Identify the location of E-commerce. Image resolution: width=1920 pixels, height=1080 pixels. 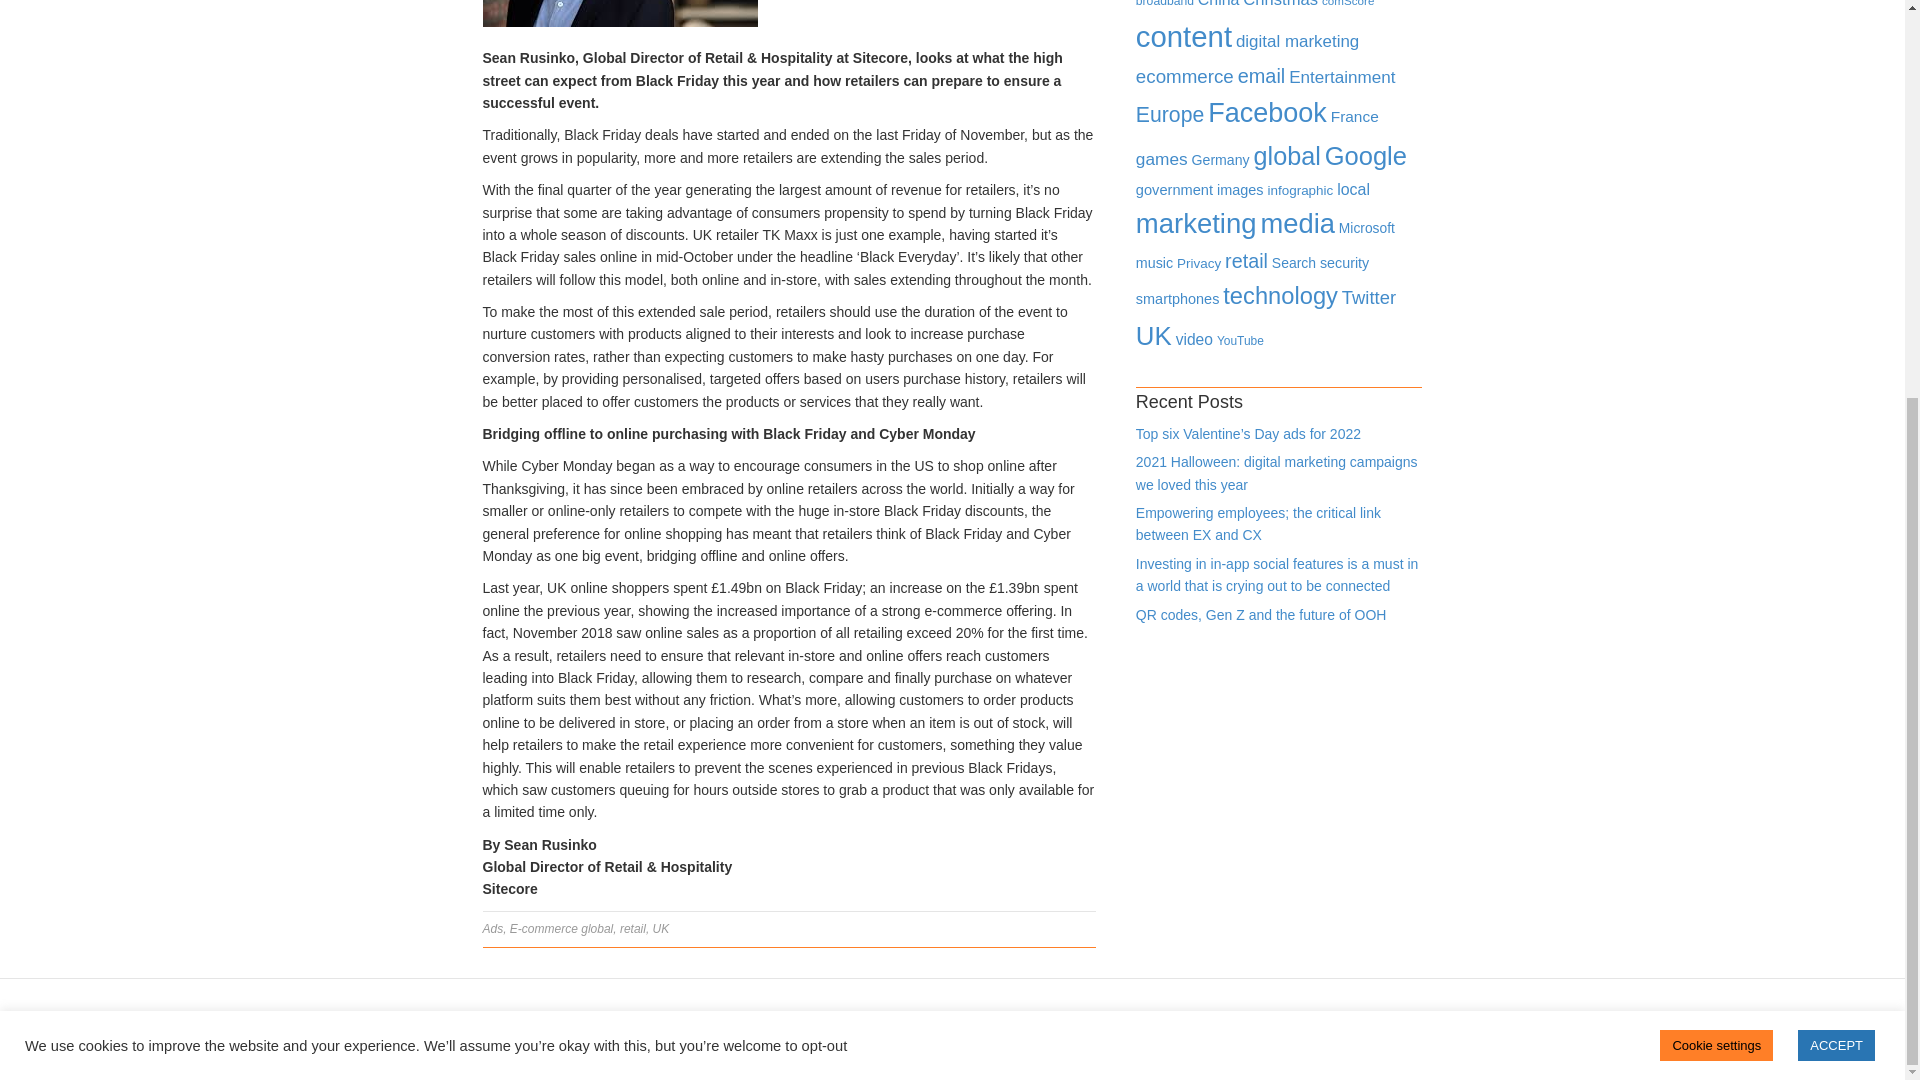
(544, 929).